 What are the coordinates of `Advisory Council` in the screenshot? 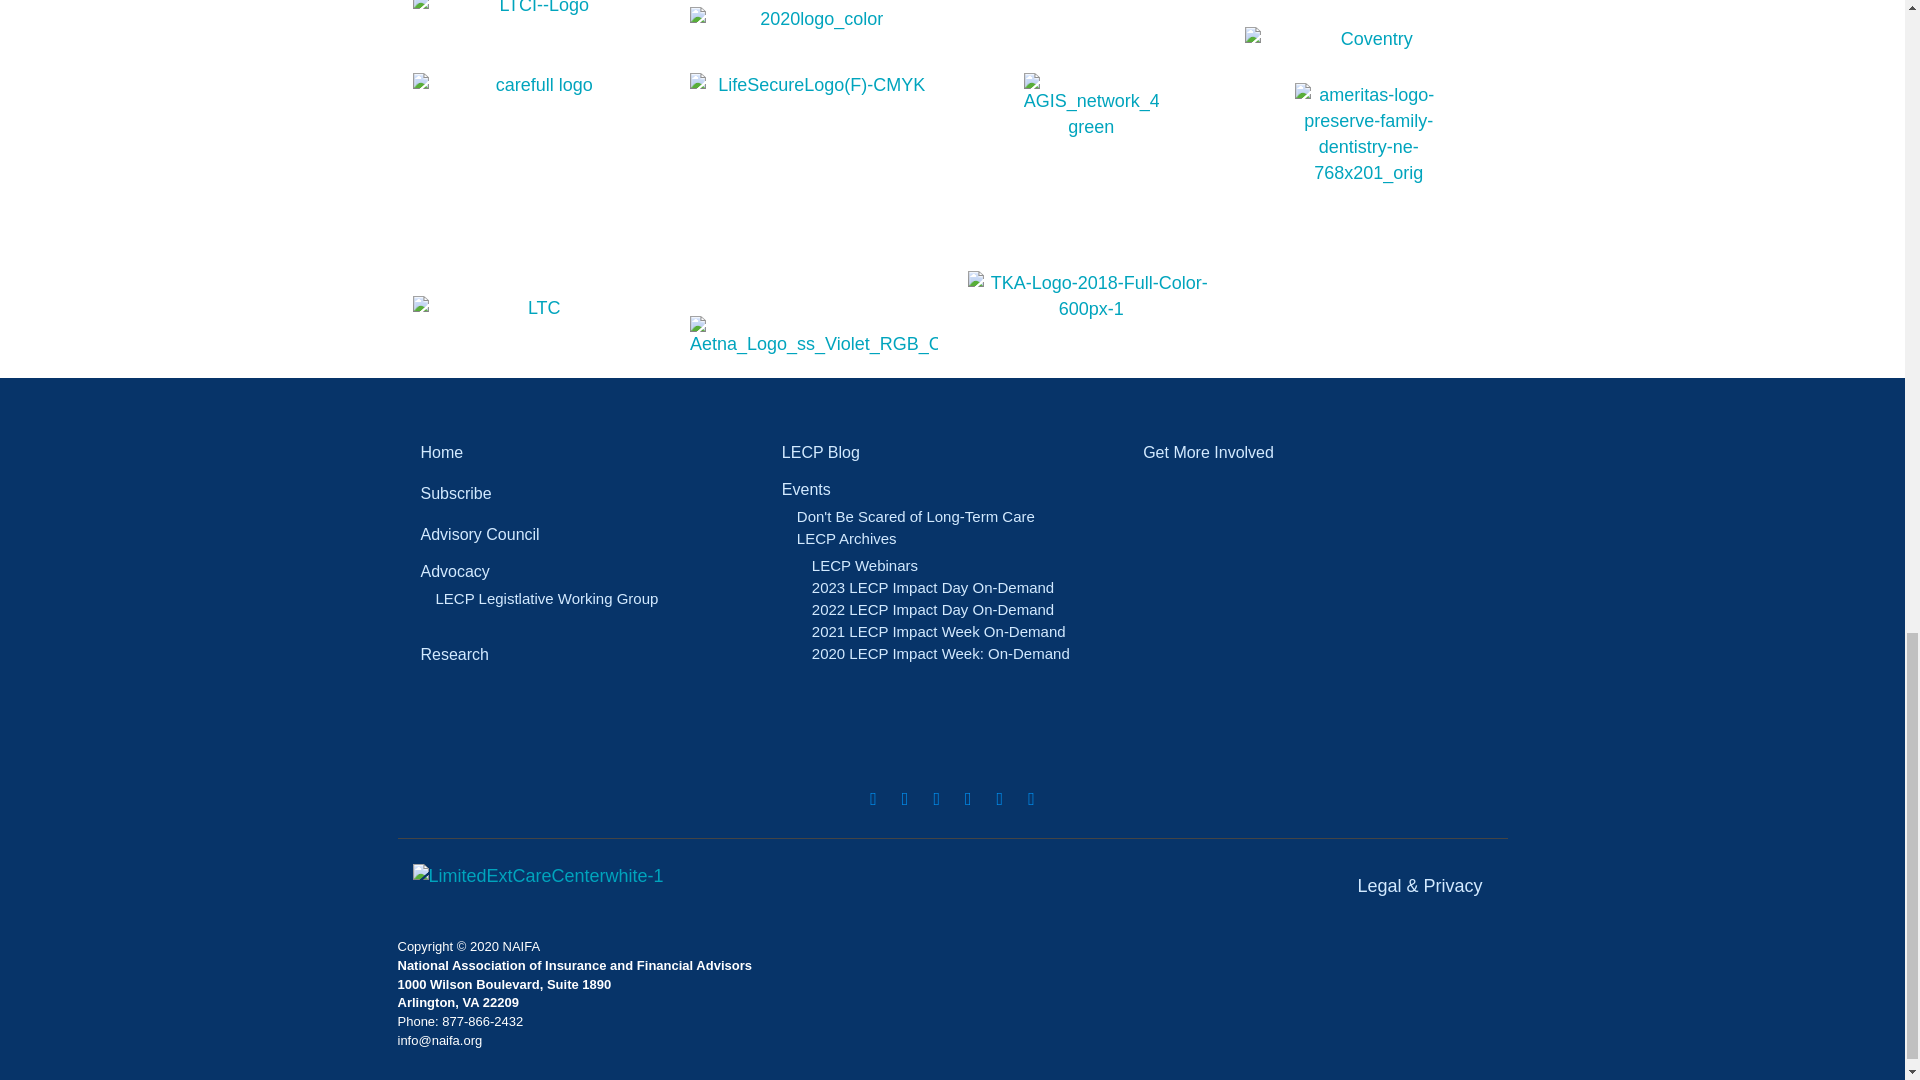 It's located at (590, 534).